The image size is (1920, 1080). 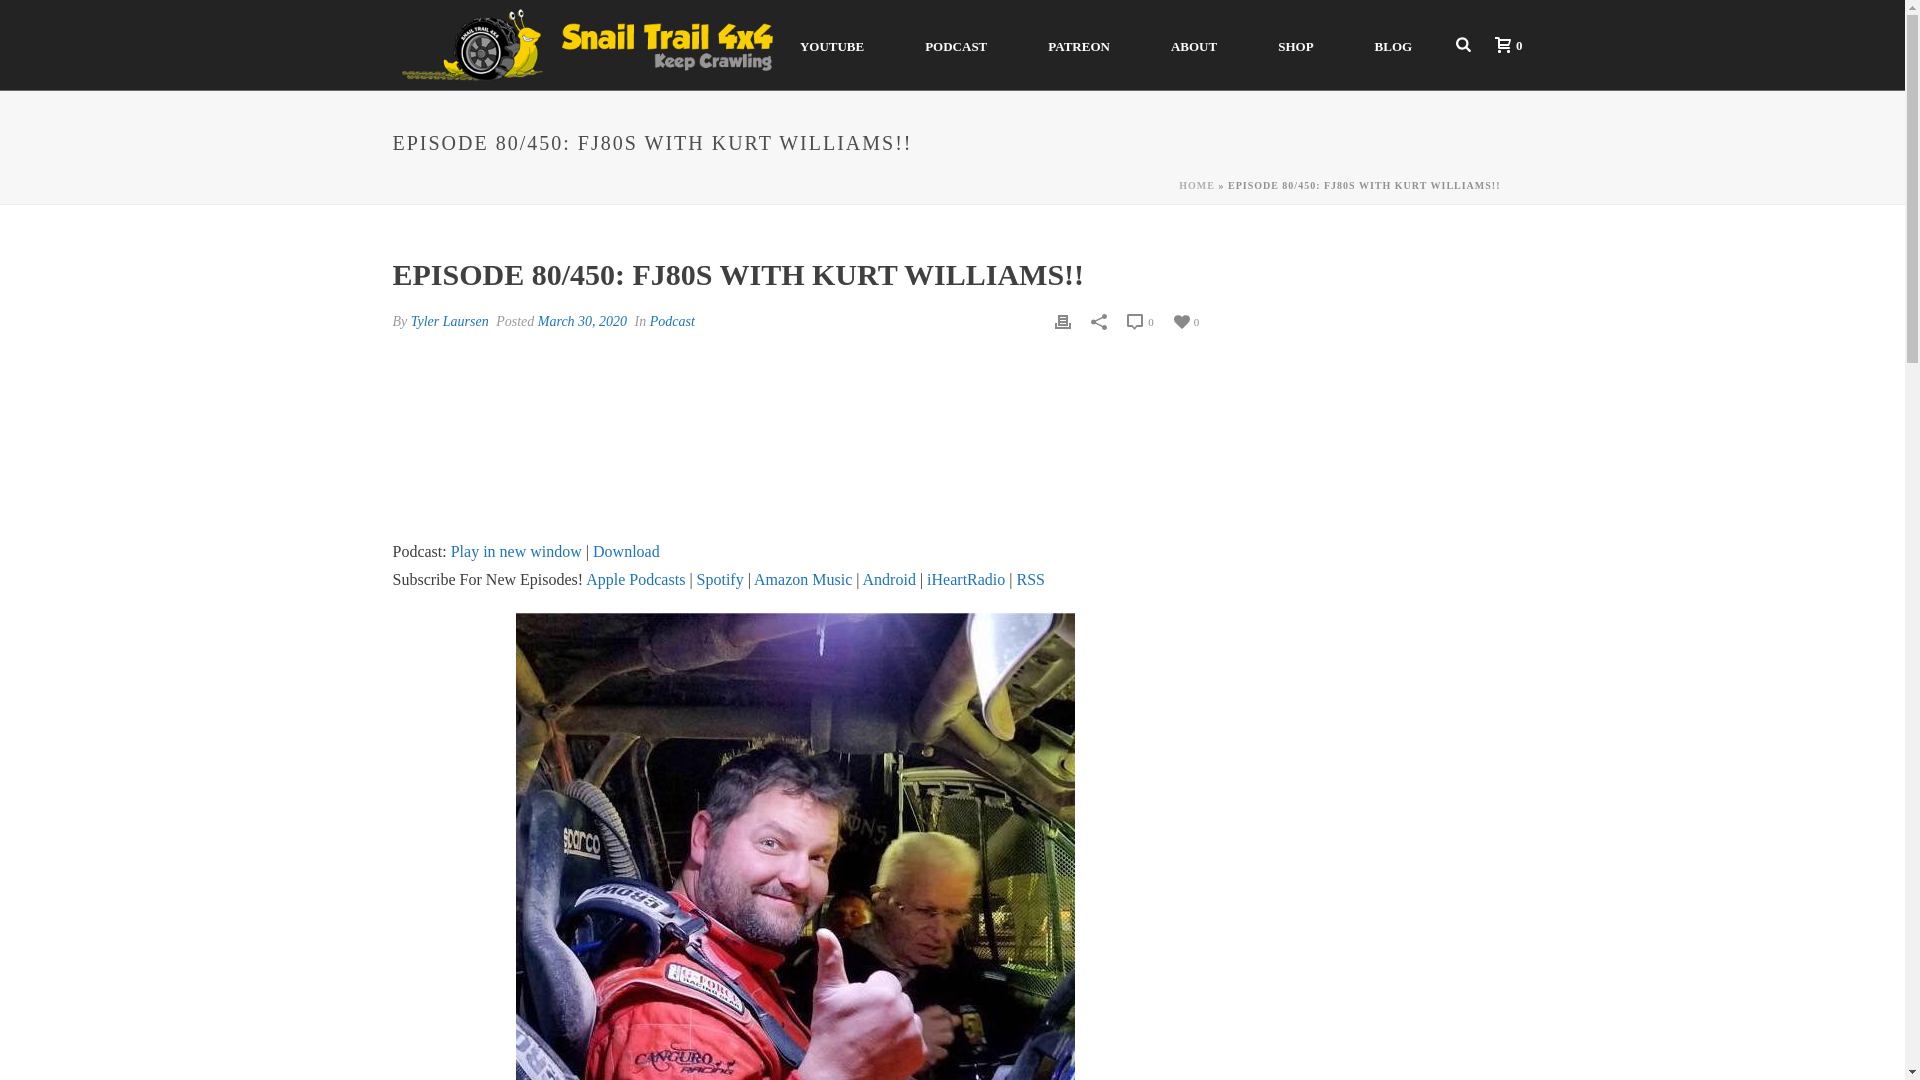 What do you see at coordinates (1078, 44) in the screenshot?
I see `PATREON` at bounding box center [1078, 44].